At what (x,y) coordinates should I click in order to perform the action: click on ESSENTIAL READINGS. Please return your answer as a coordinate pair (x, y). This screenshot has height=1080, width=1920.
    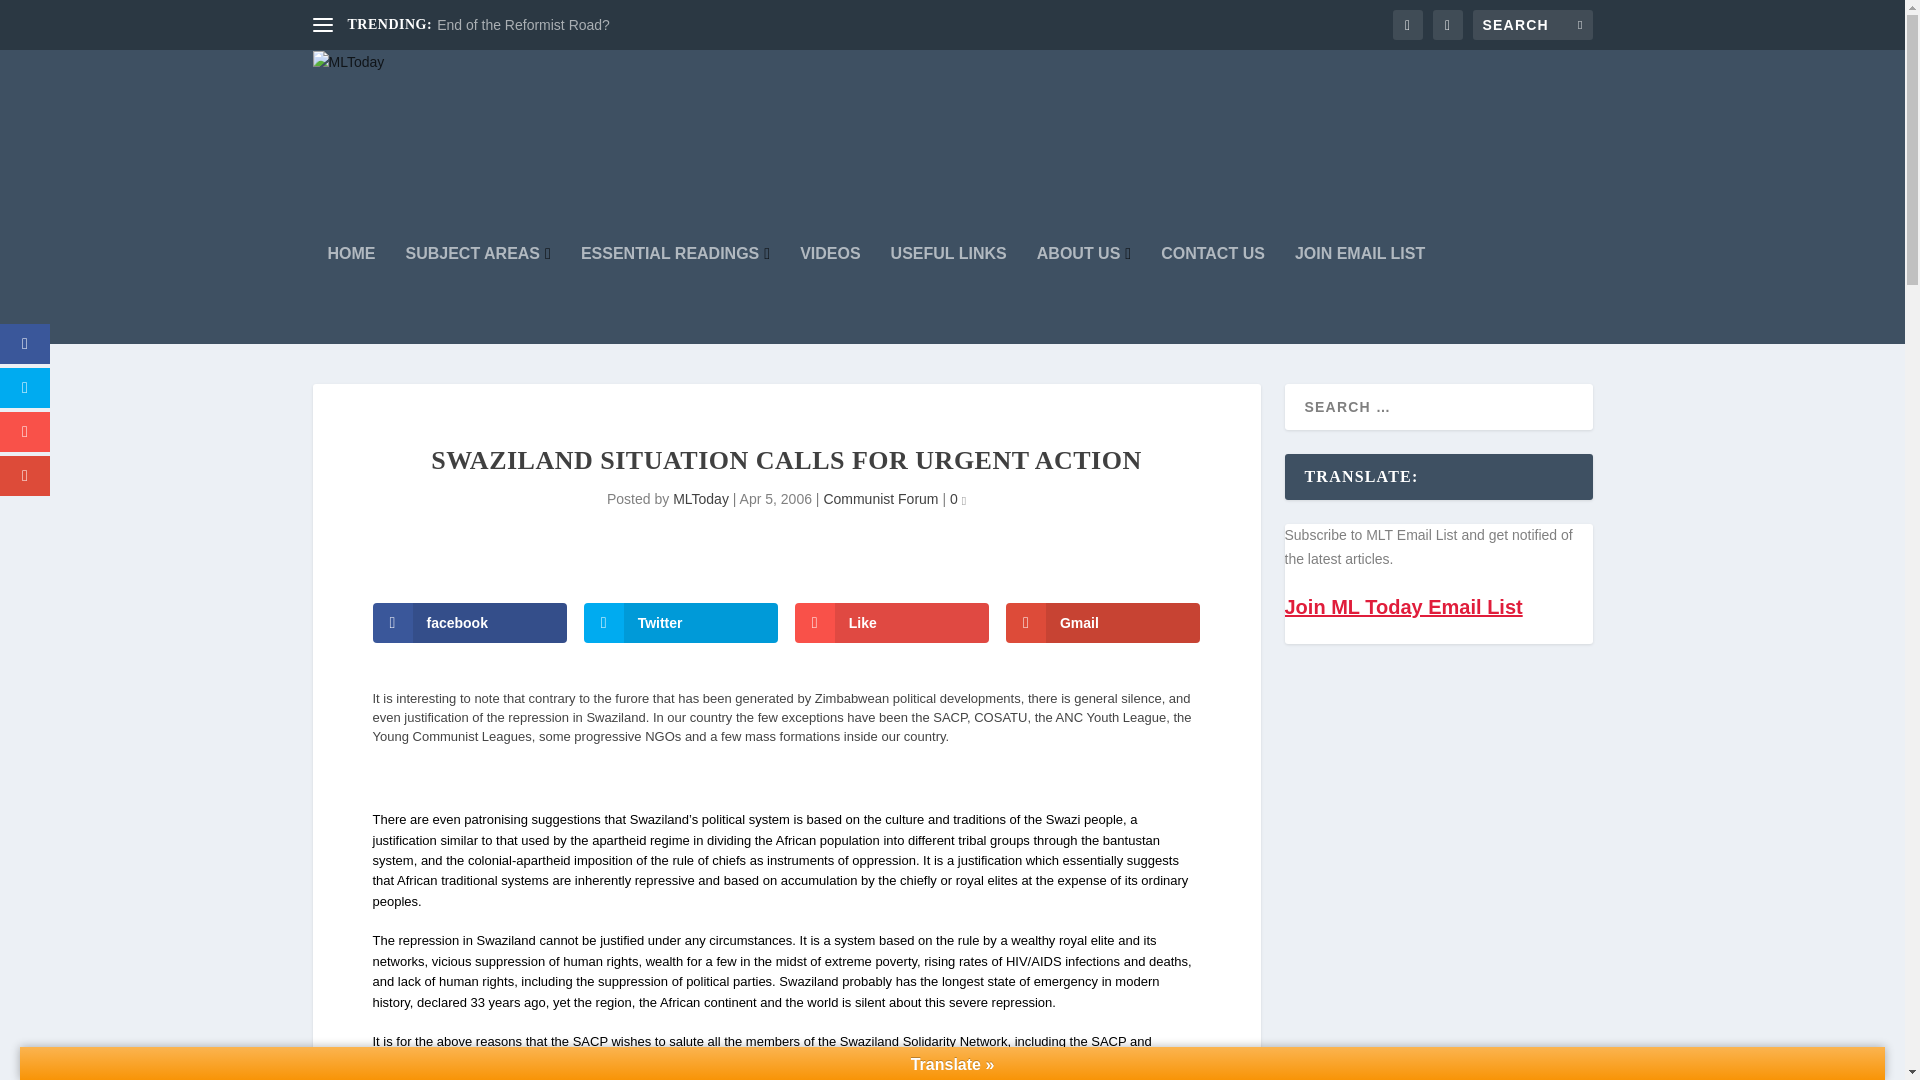
    Looking at the image, I should click on (675, 295).